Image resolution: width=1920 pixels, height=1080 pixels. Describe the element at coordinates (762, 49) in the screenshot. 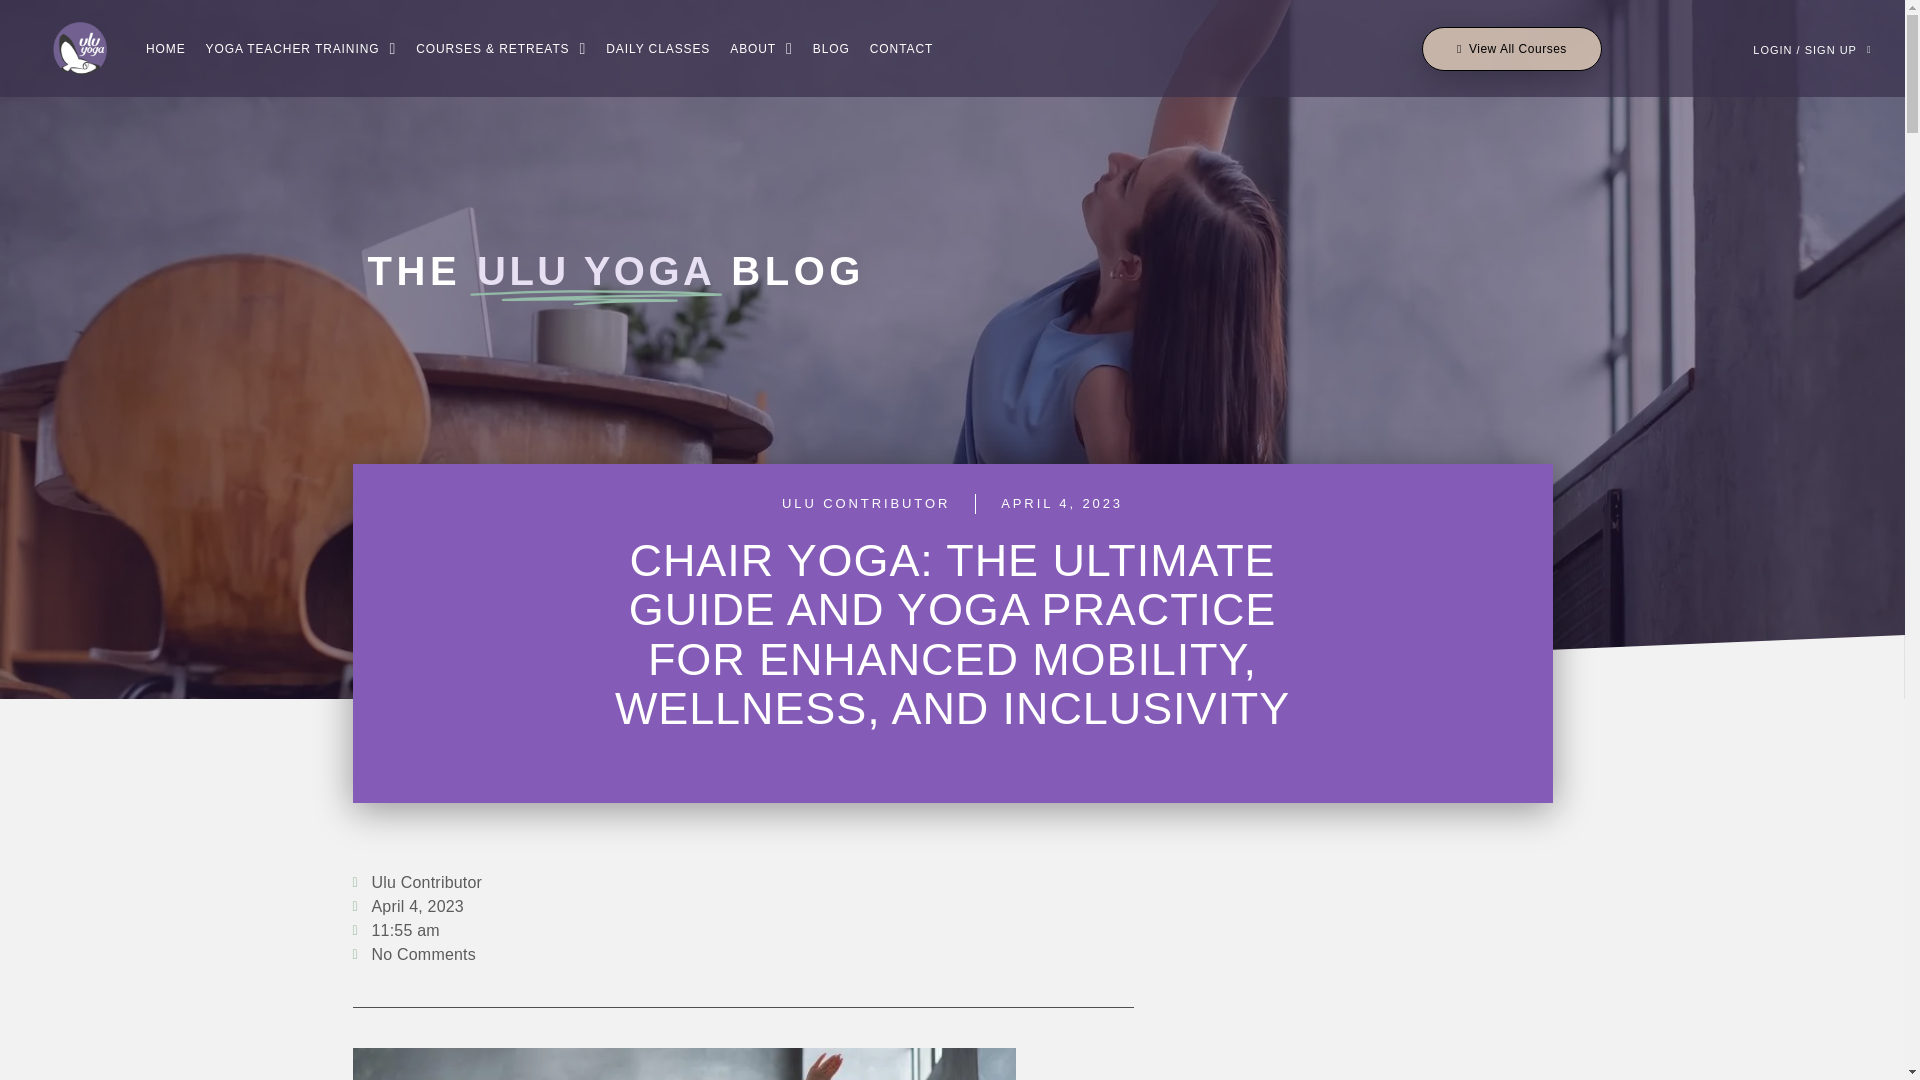

I see `ABOUT` at that location.